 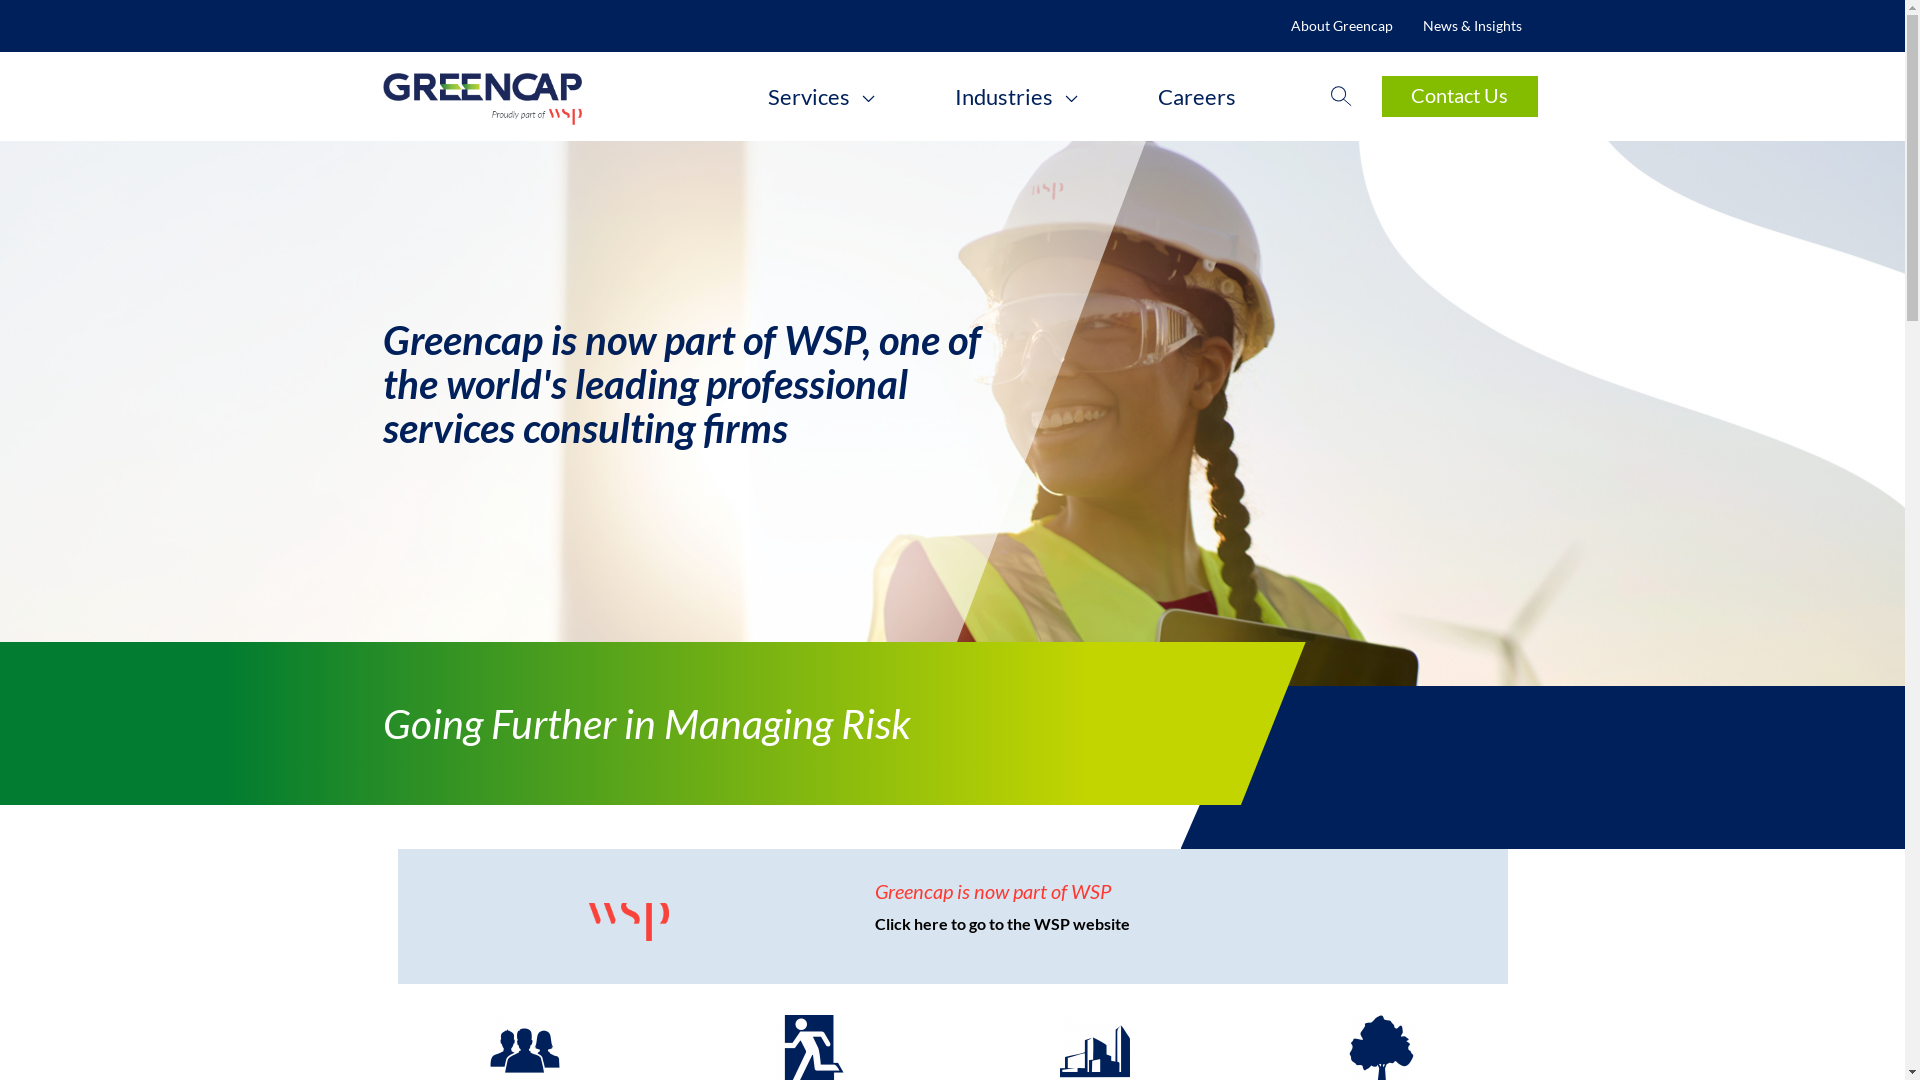 I want to click on Skip to main content, so click(x=0, y=0).